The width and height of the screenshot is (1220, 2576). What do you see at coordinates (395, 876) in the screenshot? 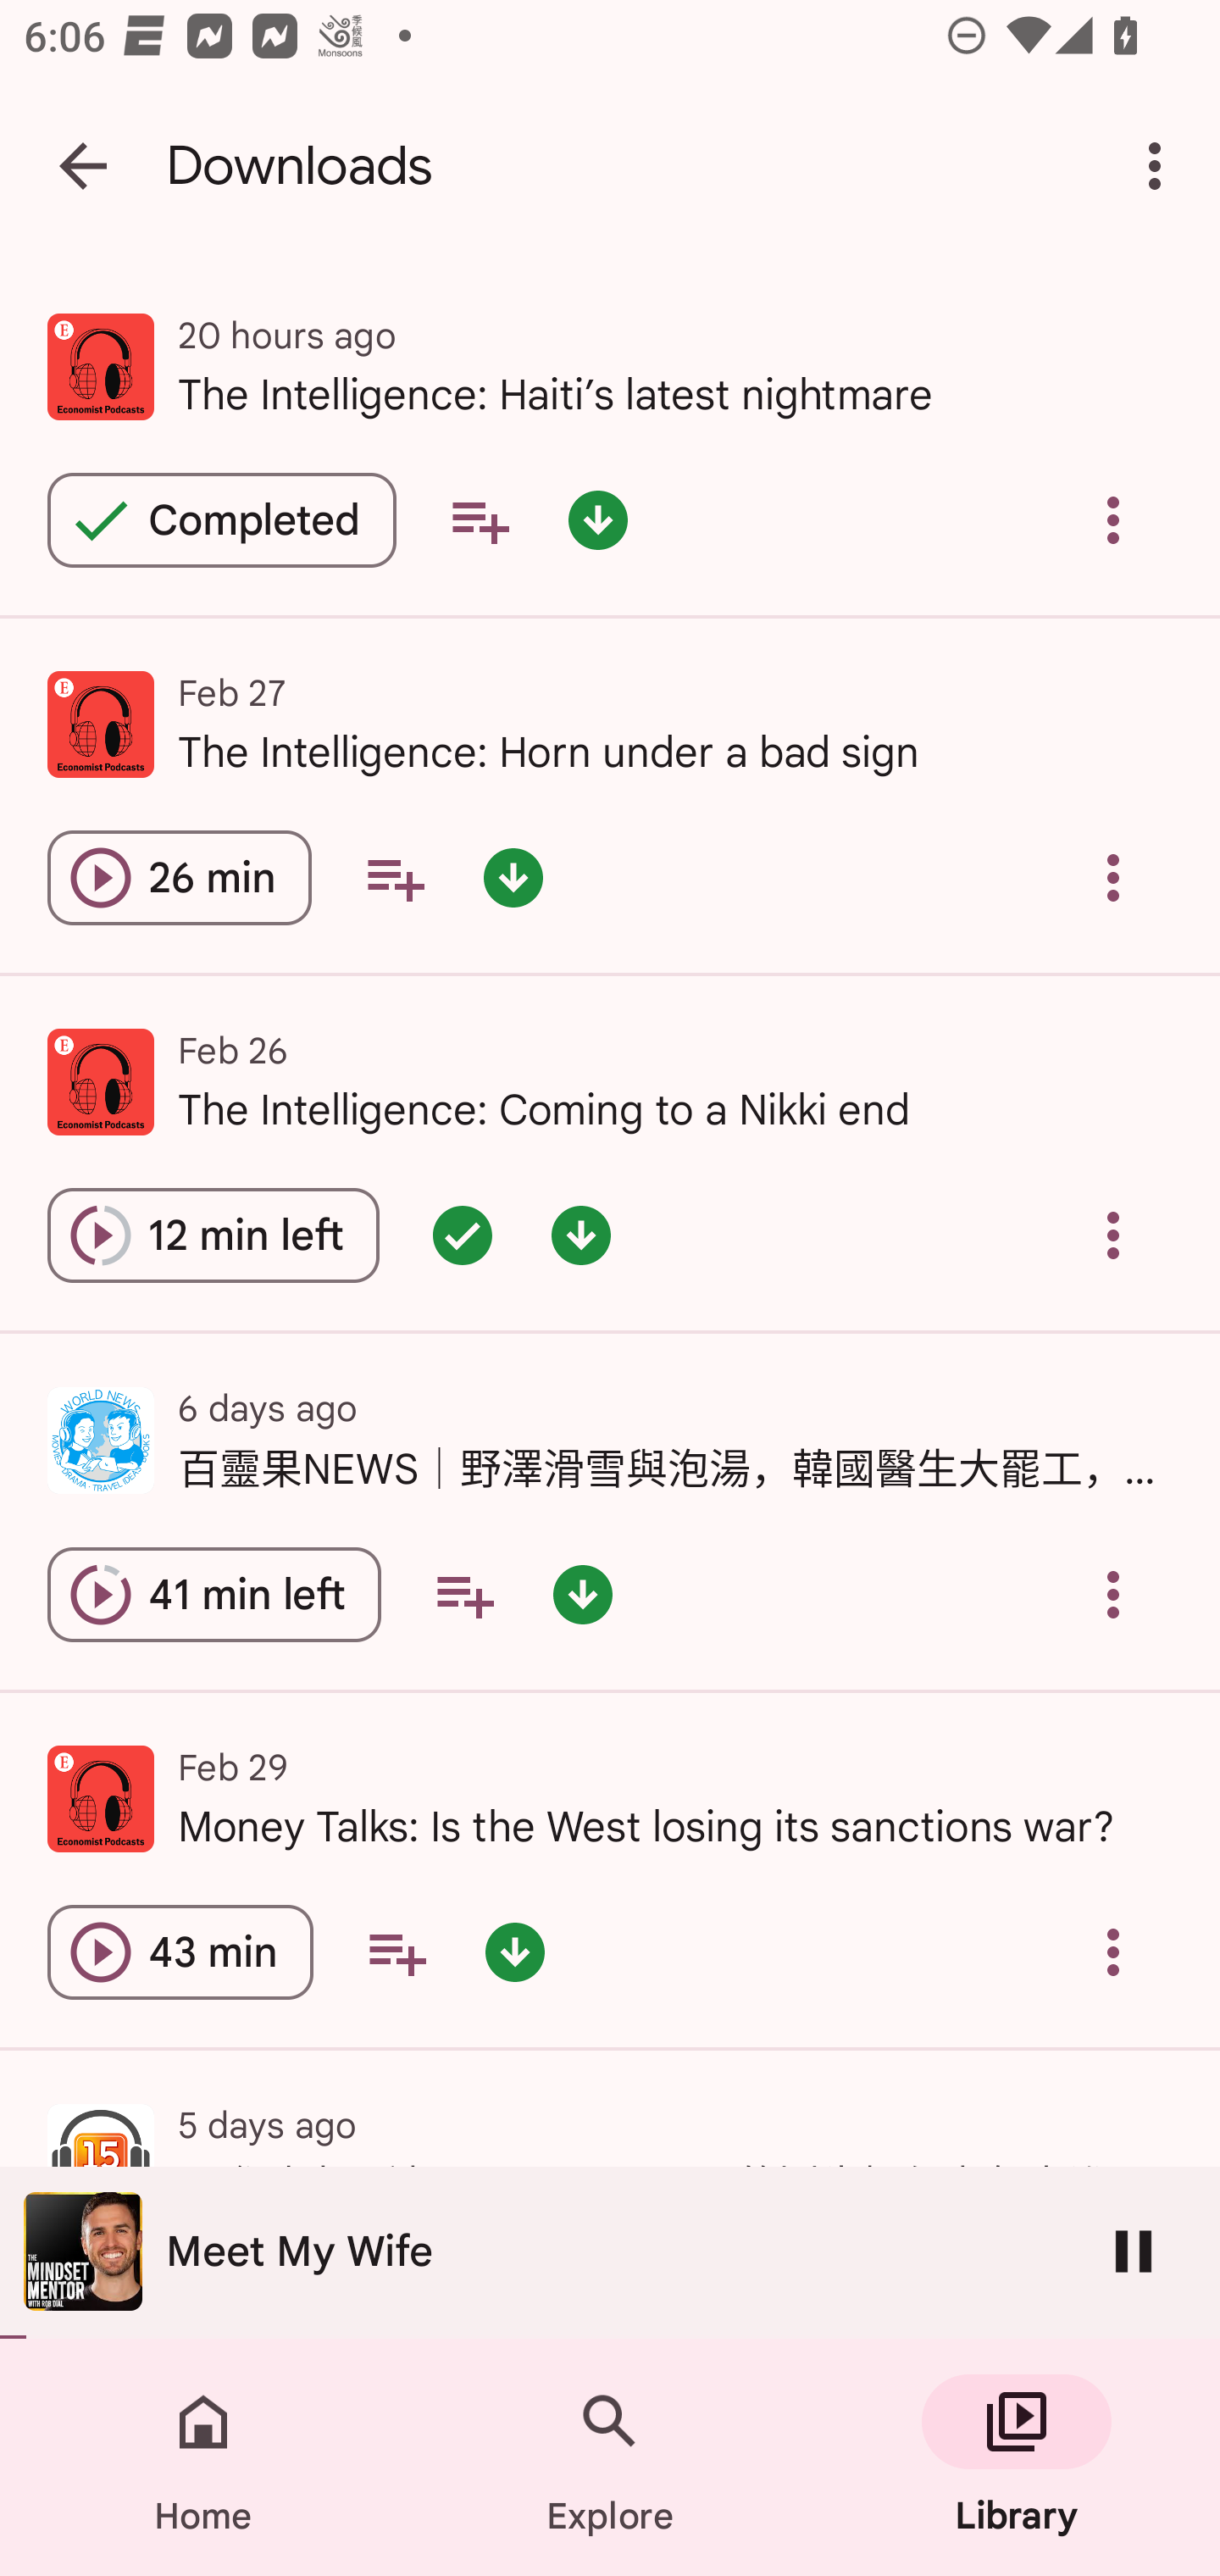
I see `Add to your queue` at bounding box center [395, 876].